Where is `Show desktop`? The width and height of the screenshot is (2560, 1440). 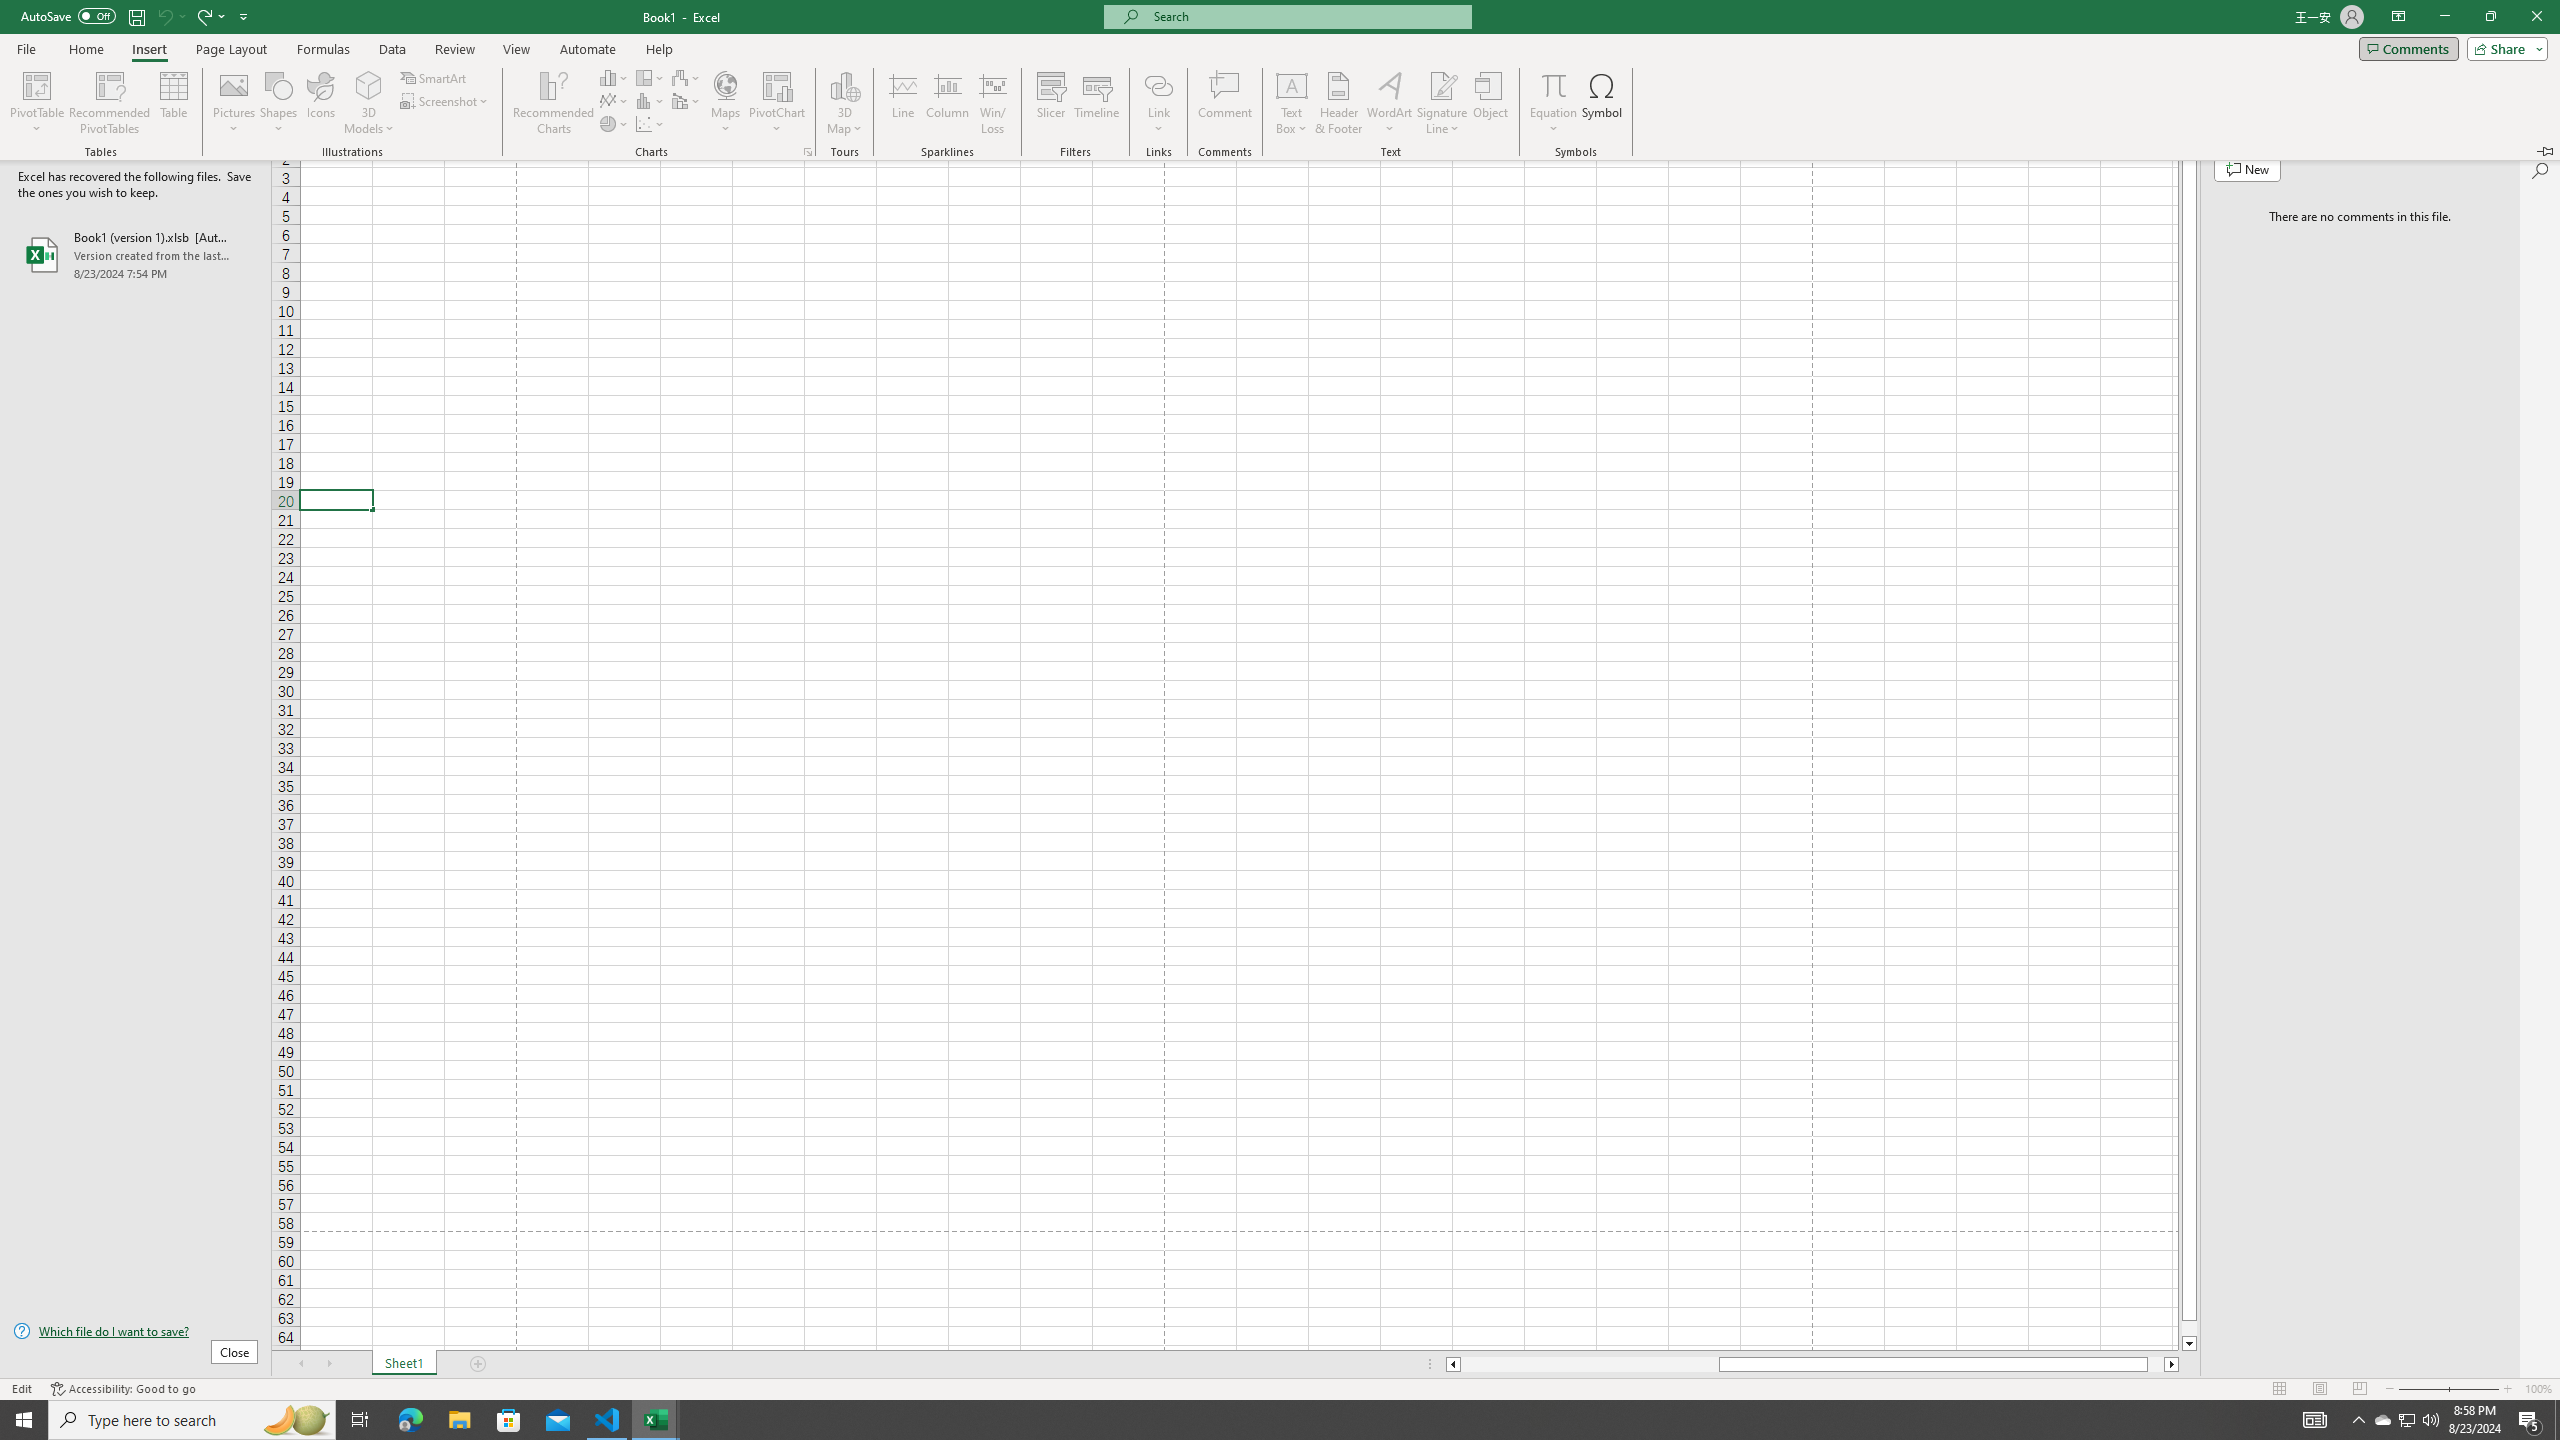
Show desktop is located at coordinates (2557, 1420).